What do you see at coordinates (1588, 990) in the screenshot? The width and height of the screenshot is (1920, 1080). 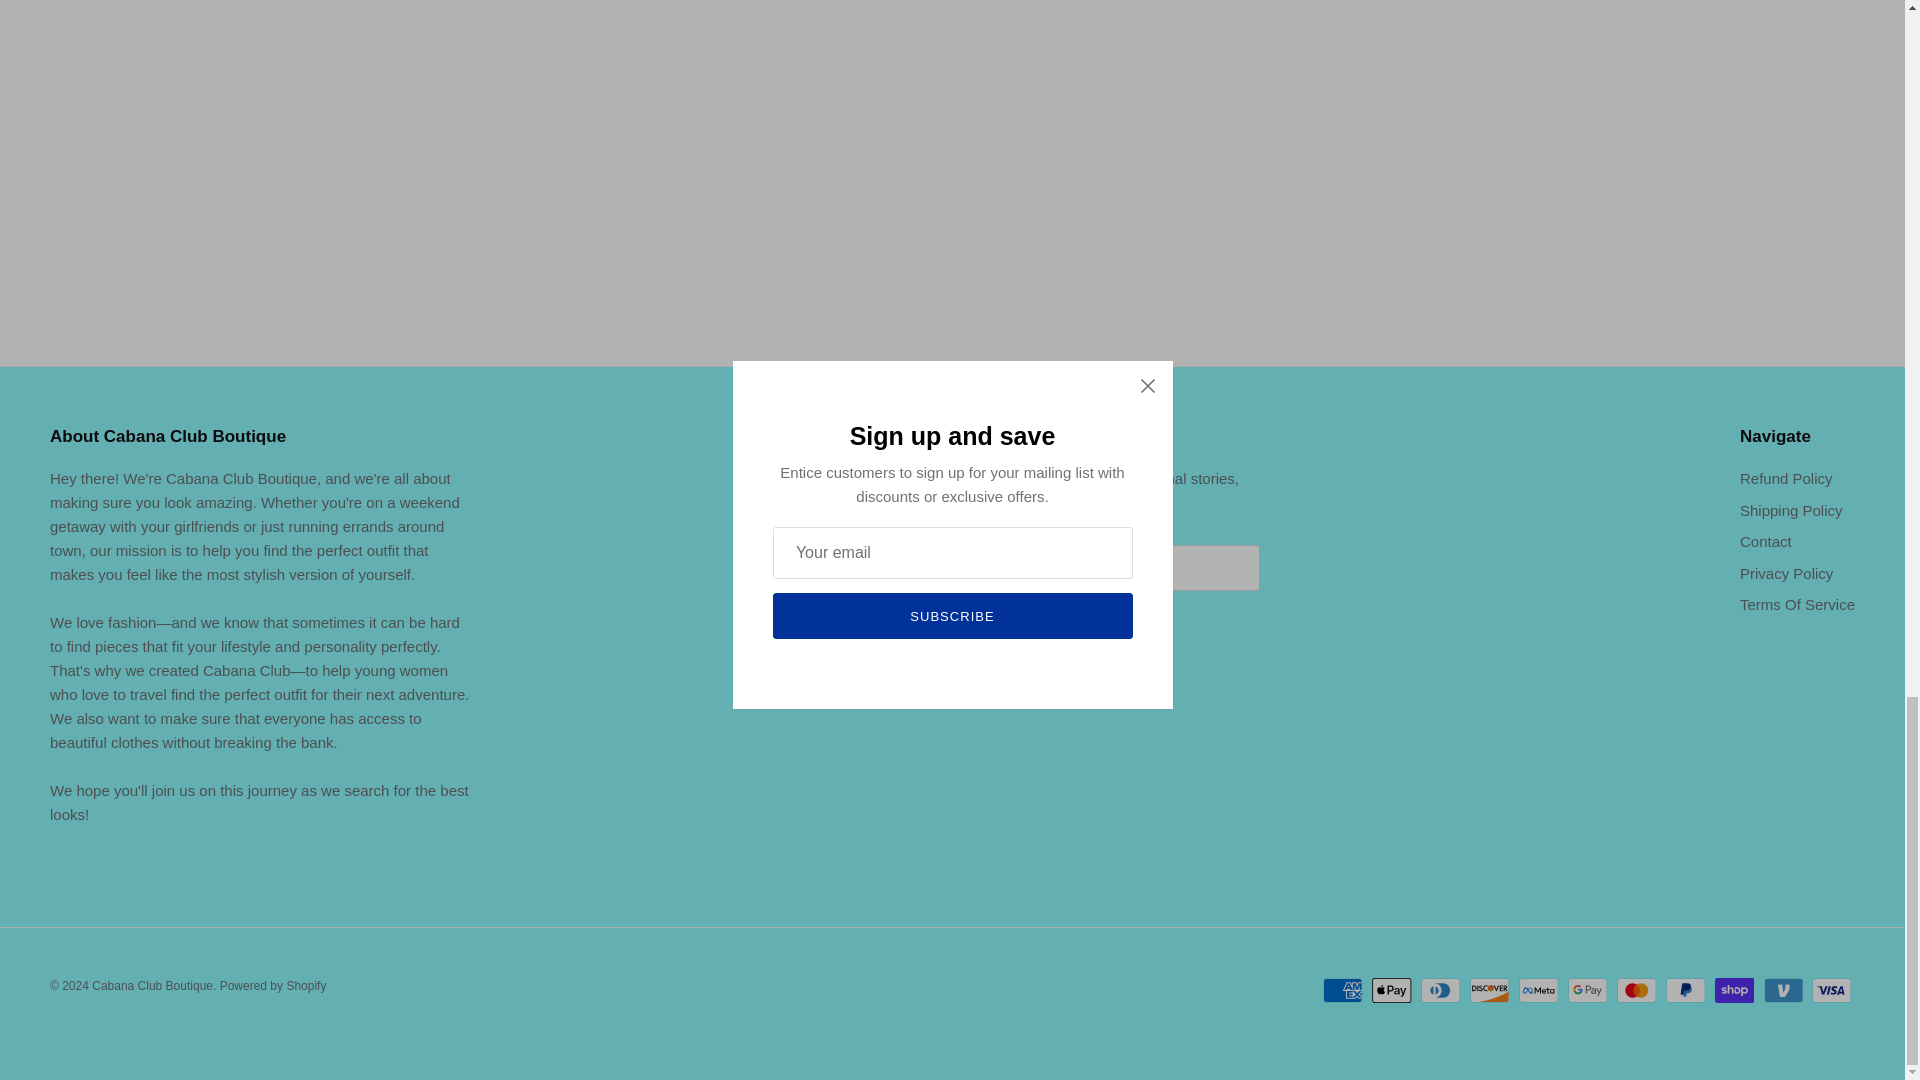 I see `Google Pay` at bounding box center [1588, 990].